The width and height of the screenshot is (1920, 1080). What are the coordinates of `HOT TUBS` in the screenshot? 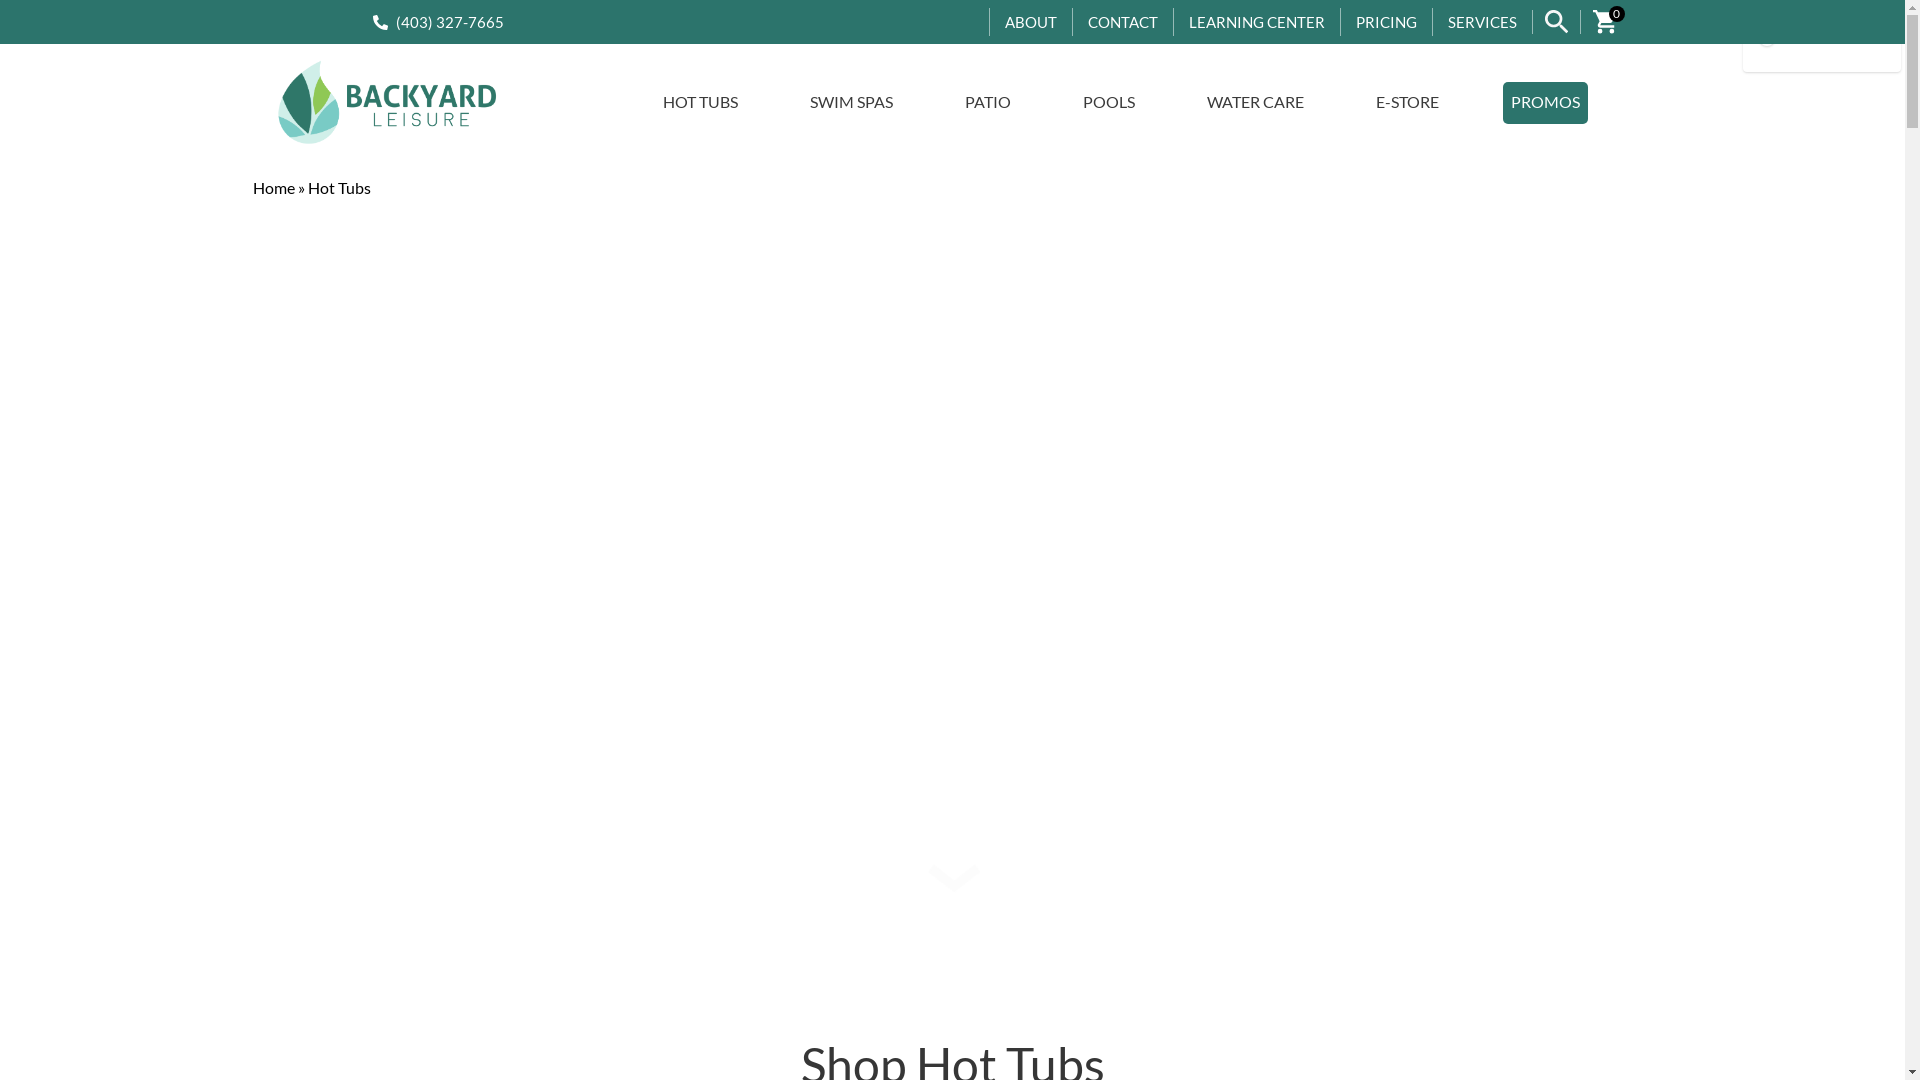 It's located at (700, 103).